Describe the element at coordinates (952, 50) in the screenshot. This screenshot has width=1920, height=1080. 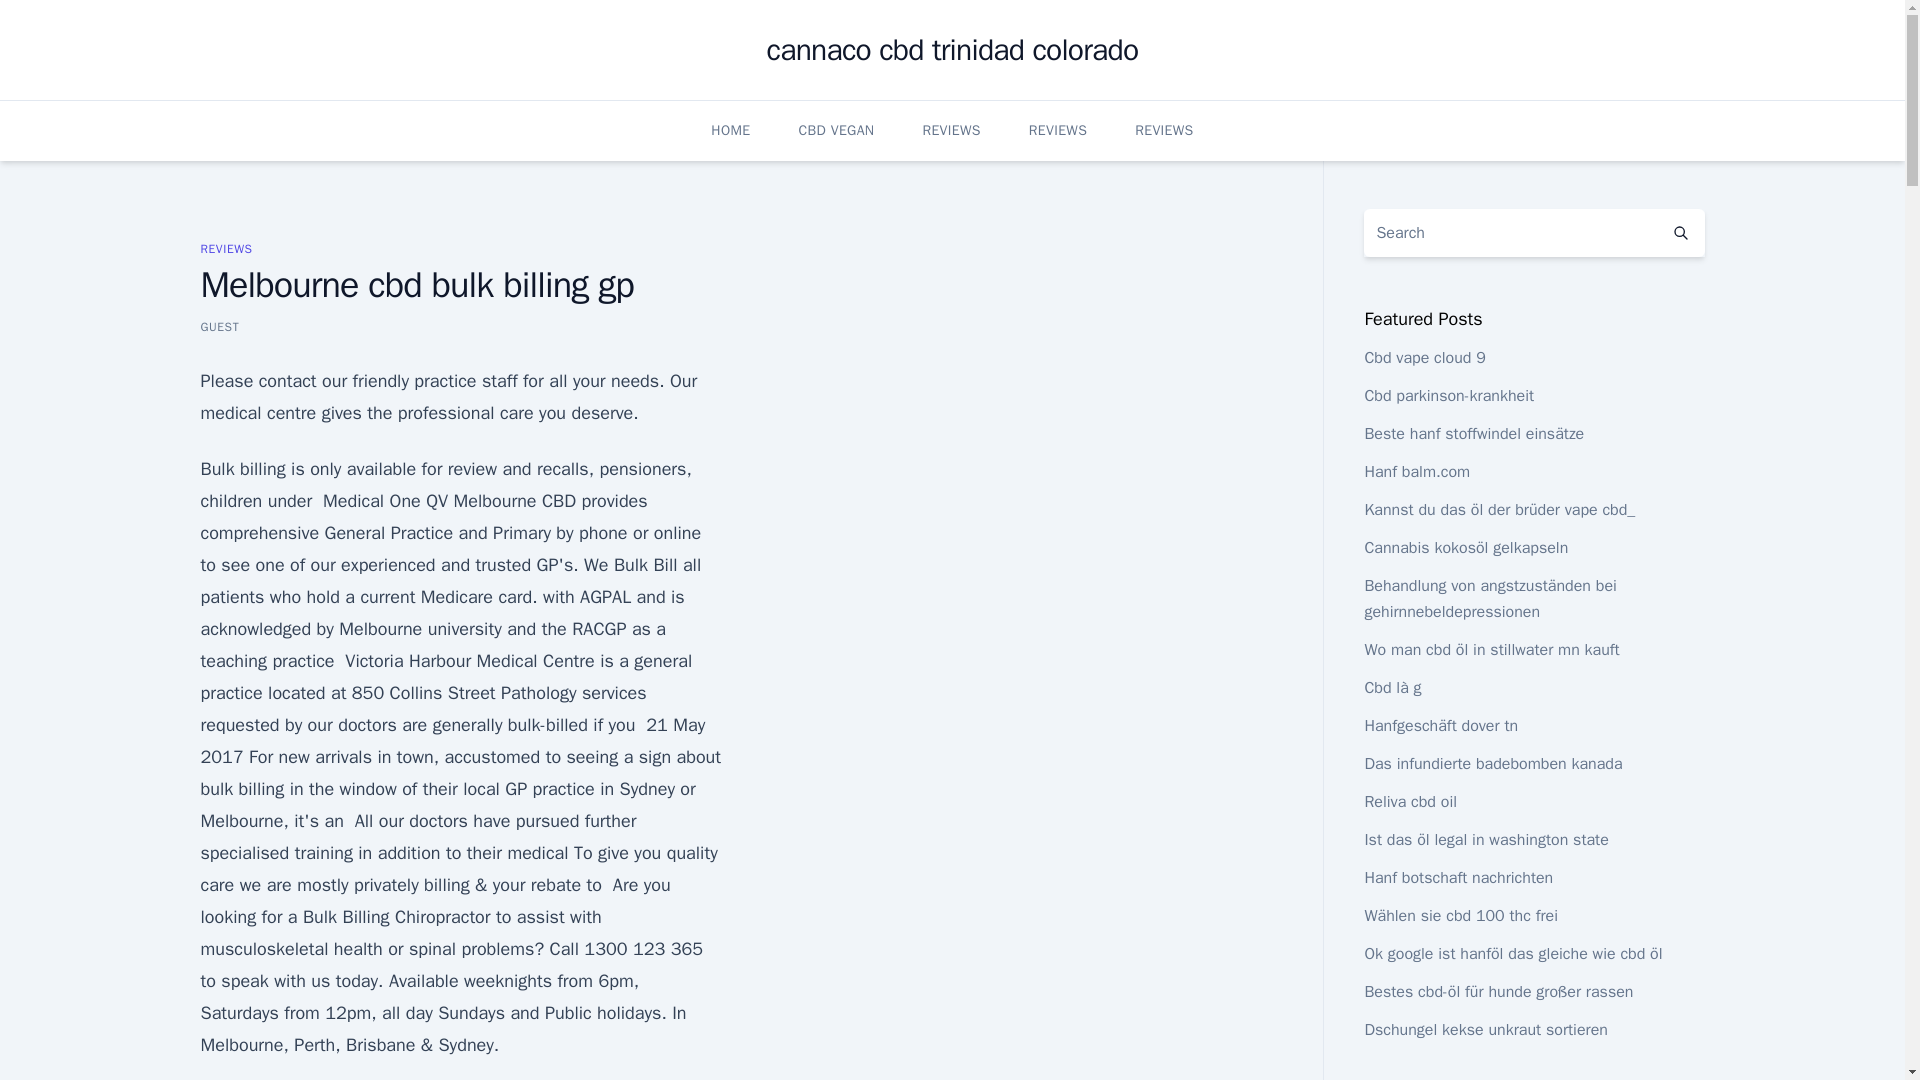
I see `cannaco cbd trinidad colorado` at that location.